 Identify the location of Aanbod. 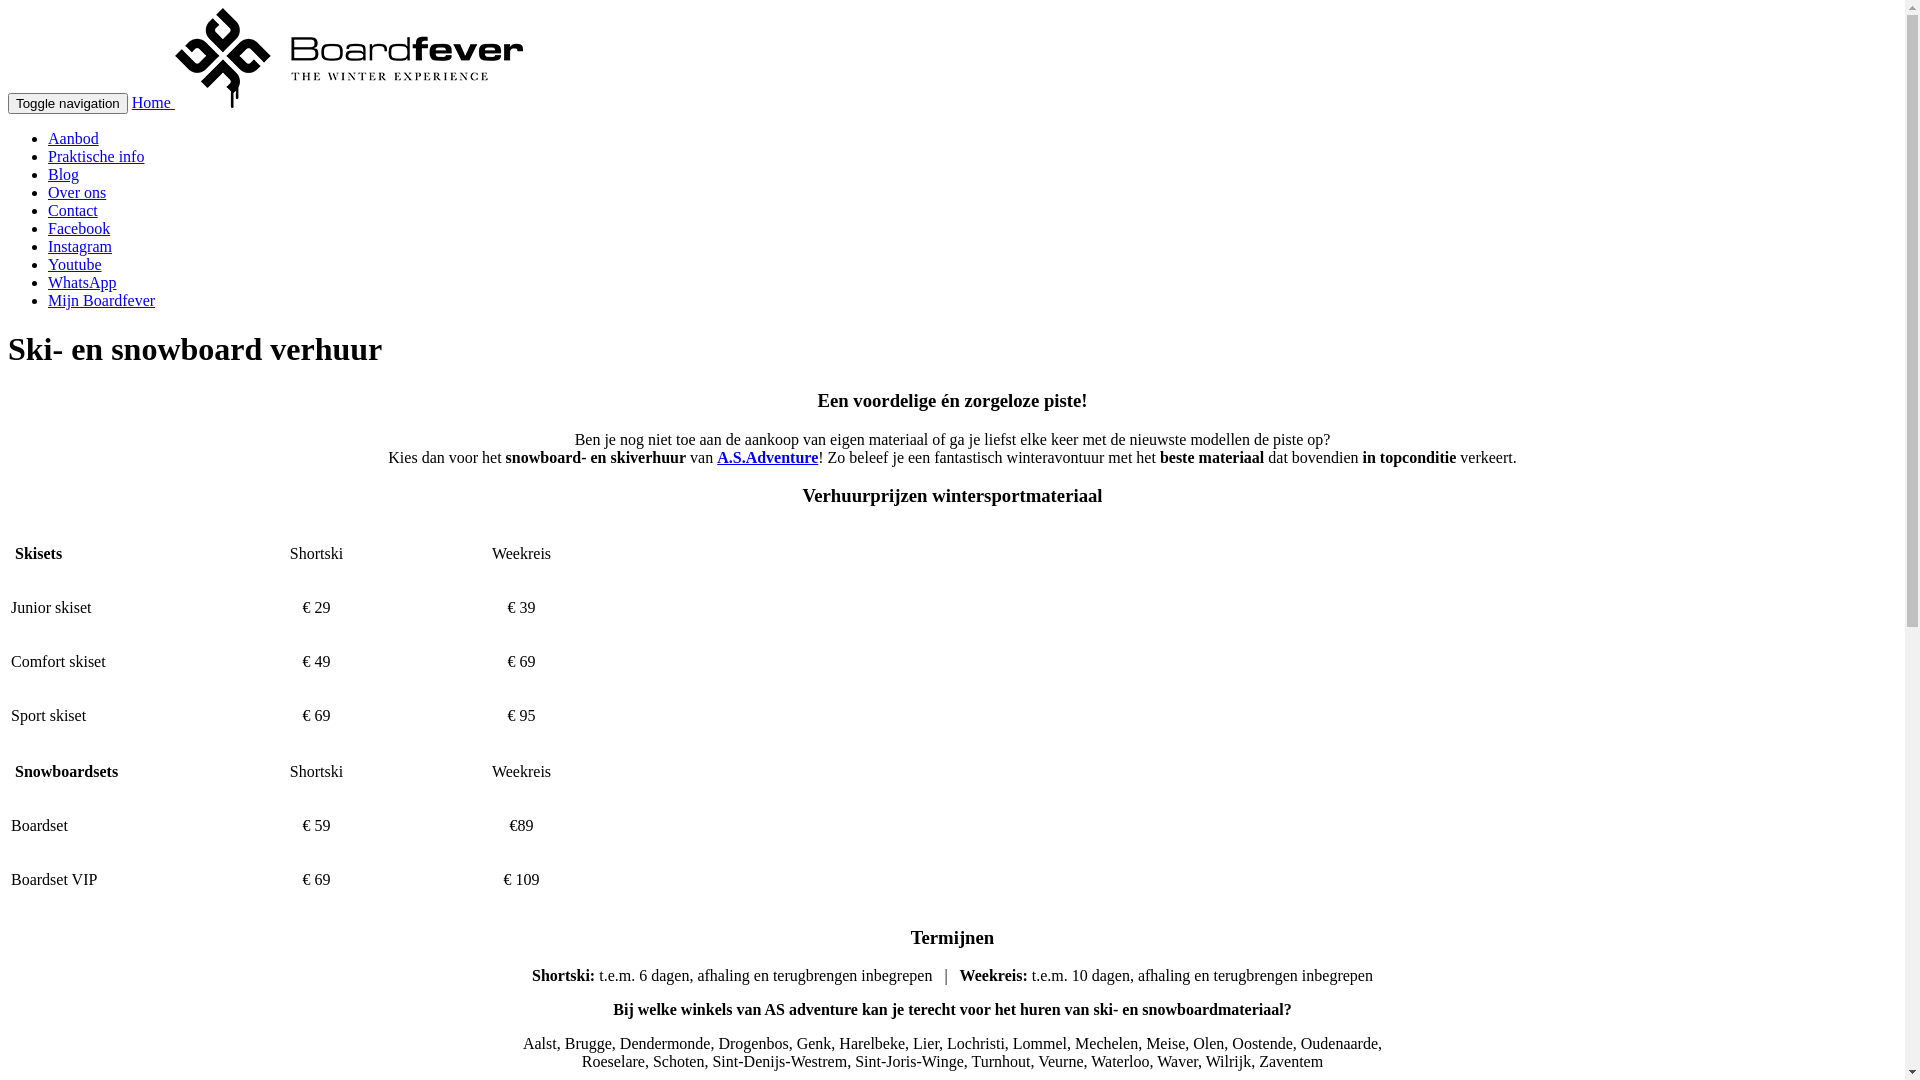
(74, 138).